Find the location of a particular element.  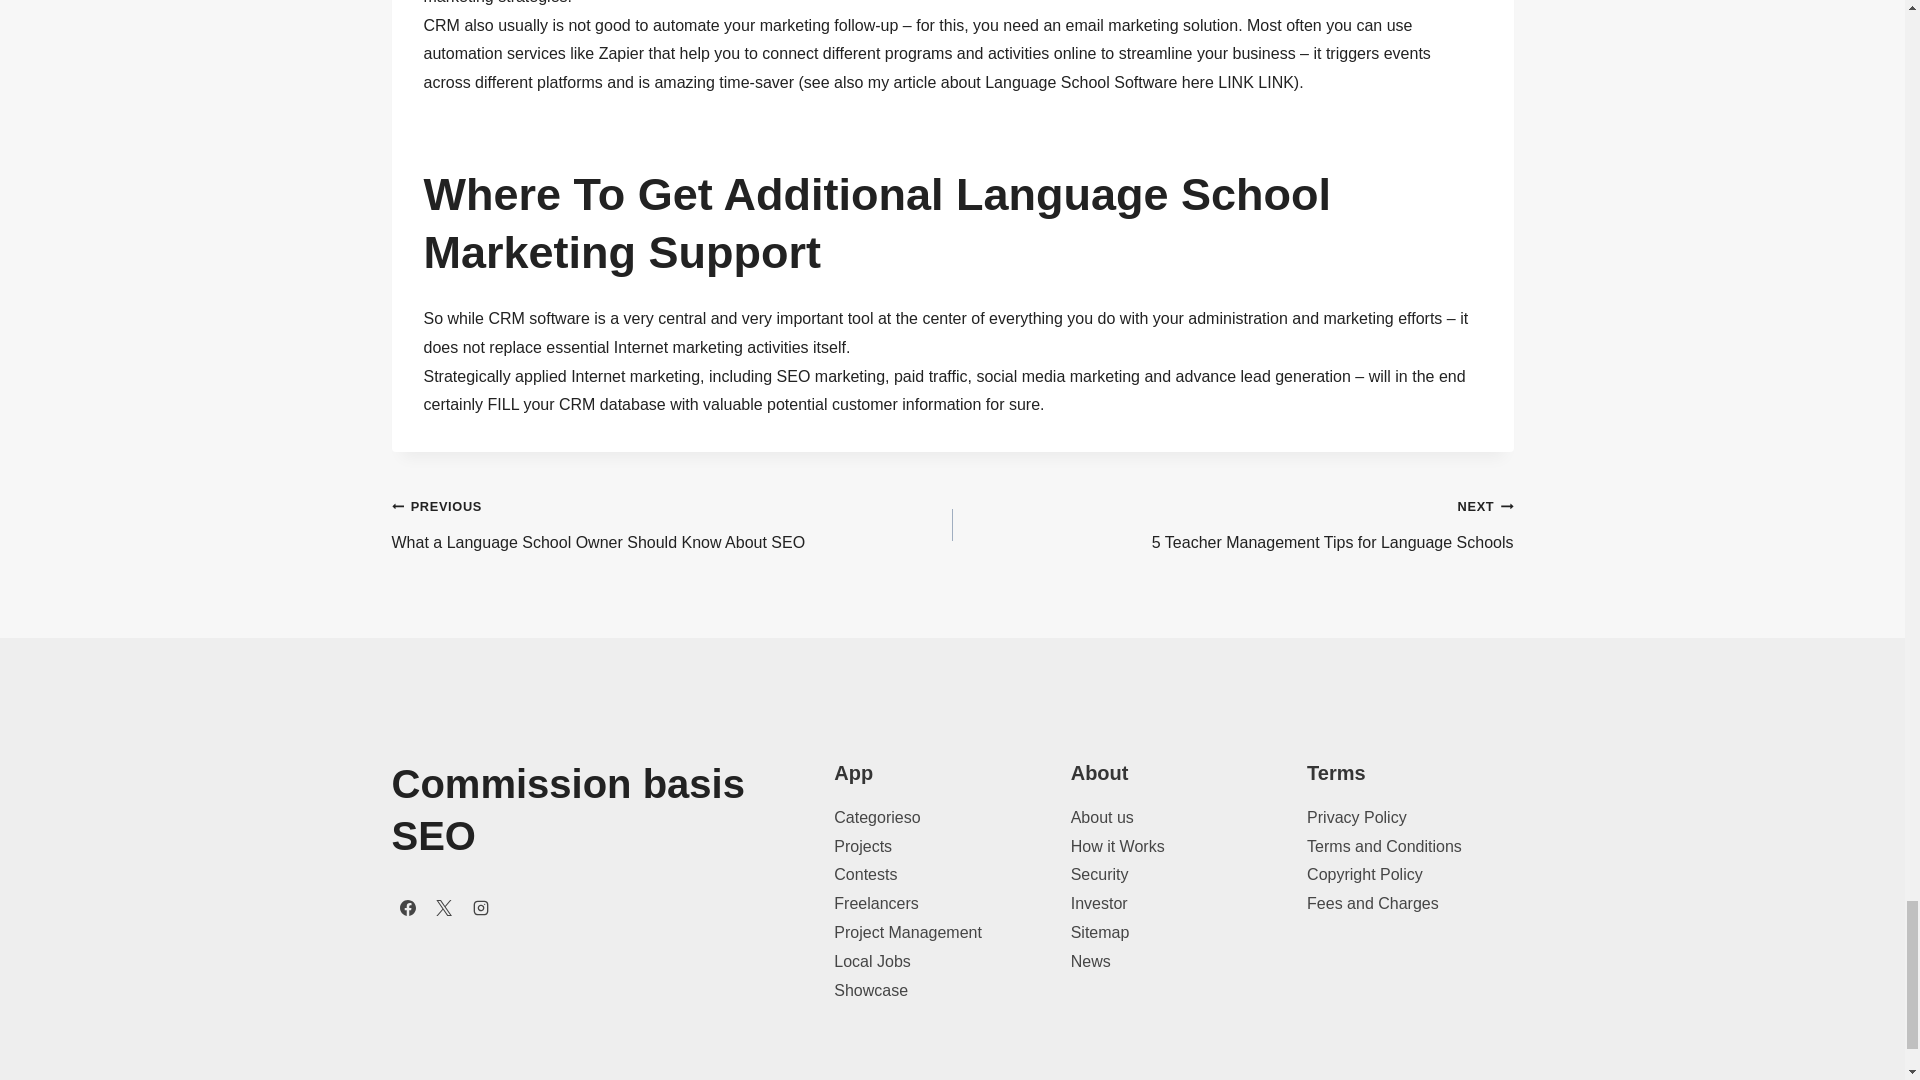

Contests is located at coordinates (672, 525).